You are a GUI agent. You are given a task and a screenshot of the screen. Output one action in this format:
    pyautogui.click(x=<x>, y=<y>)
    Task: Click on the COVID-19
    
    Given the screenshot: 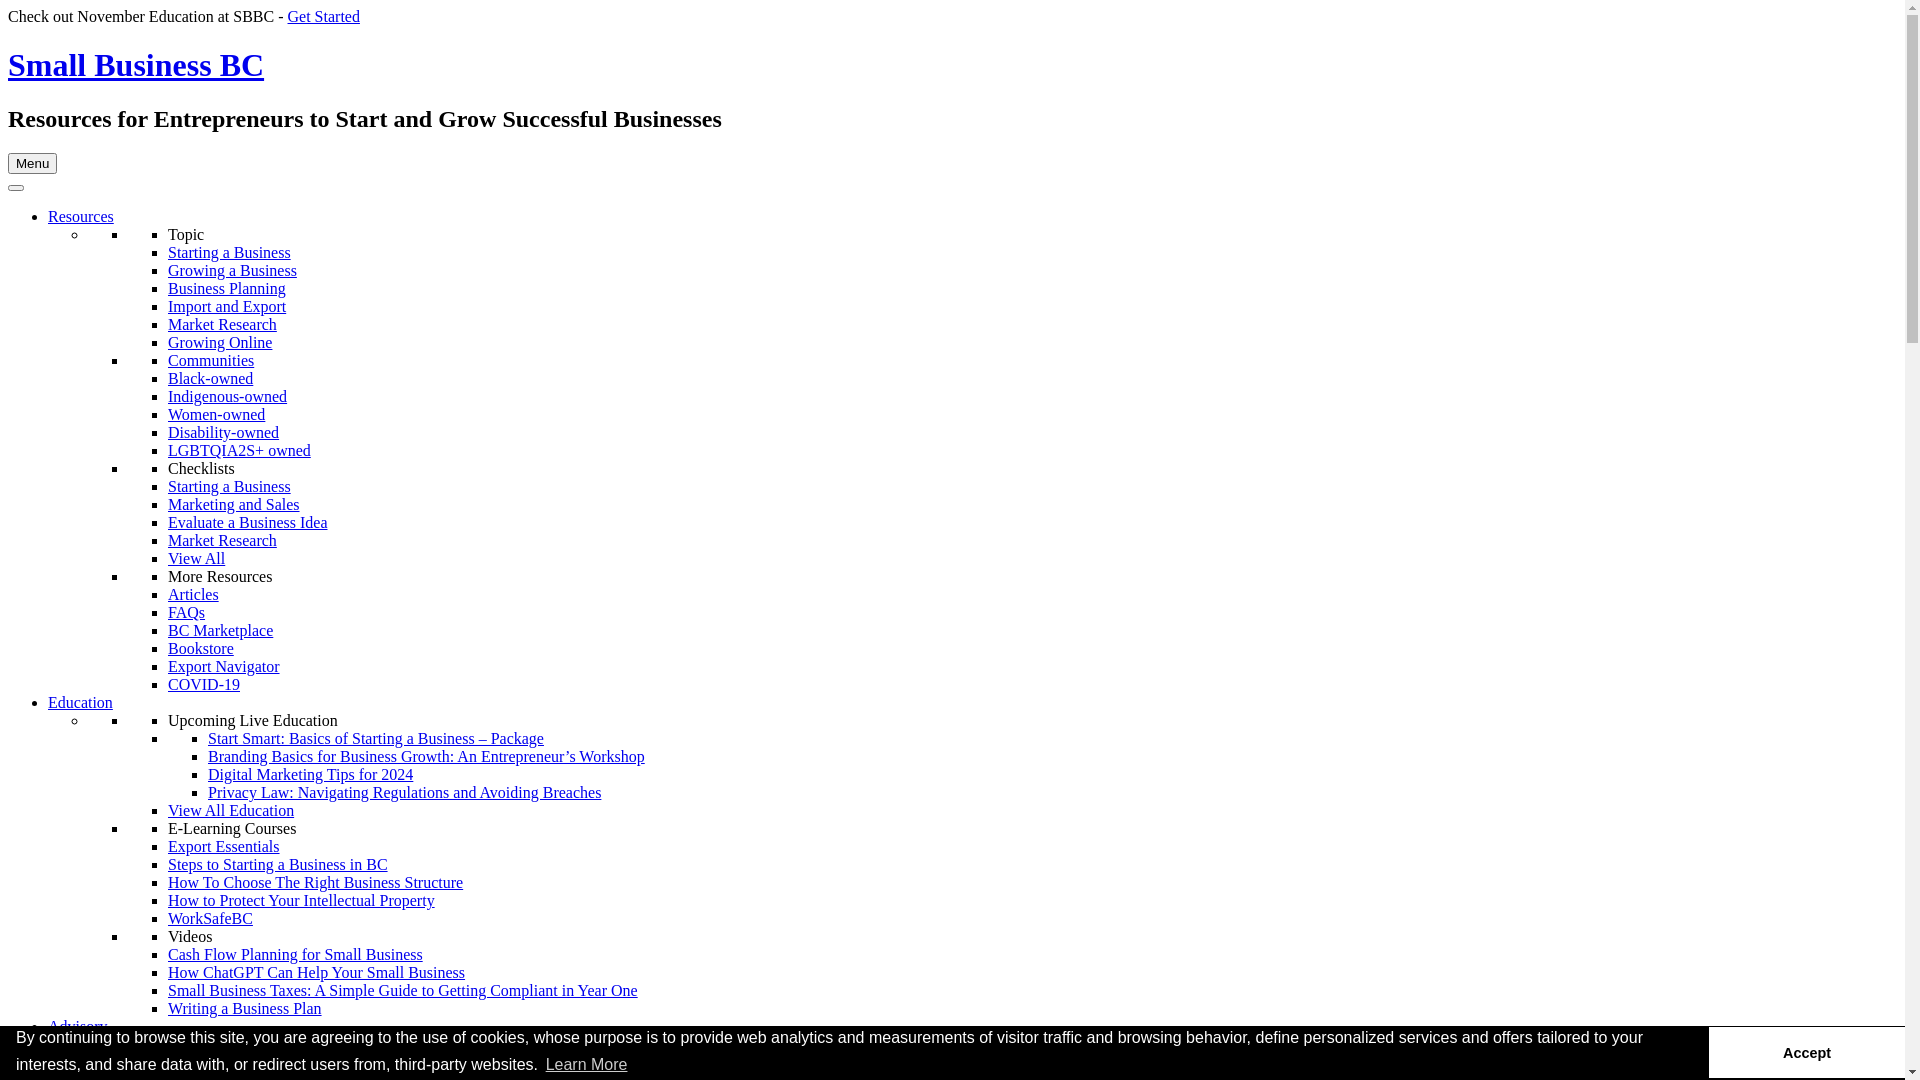 What is the action you would take?
    pyautogui.click(x=204, y=684)
    